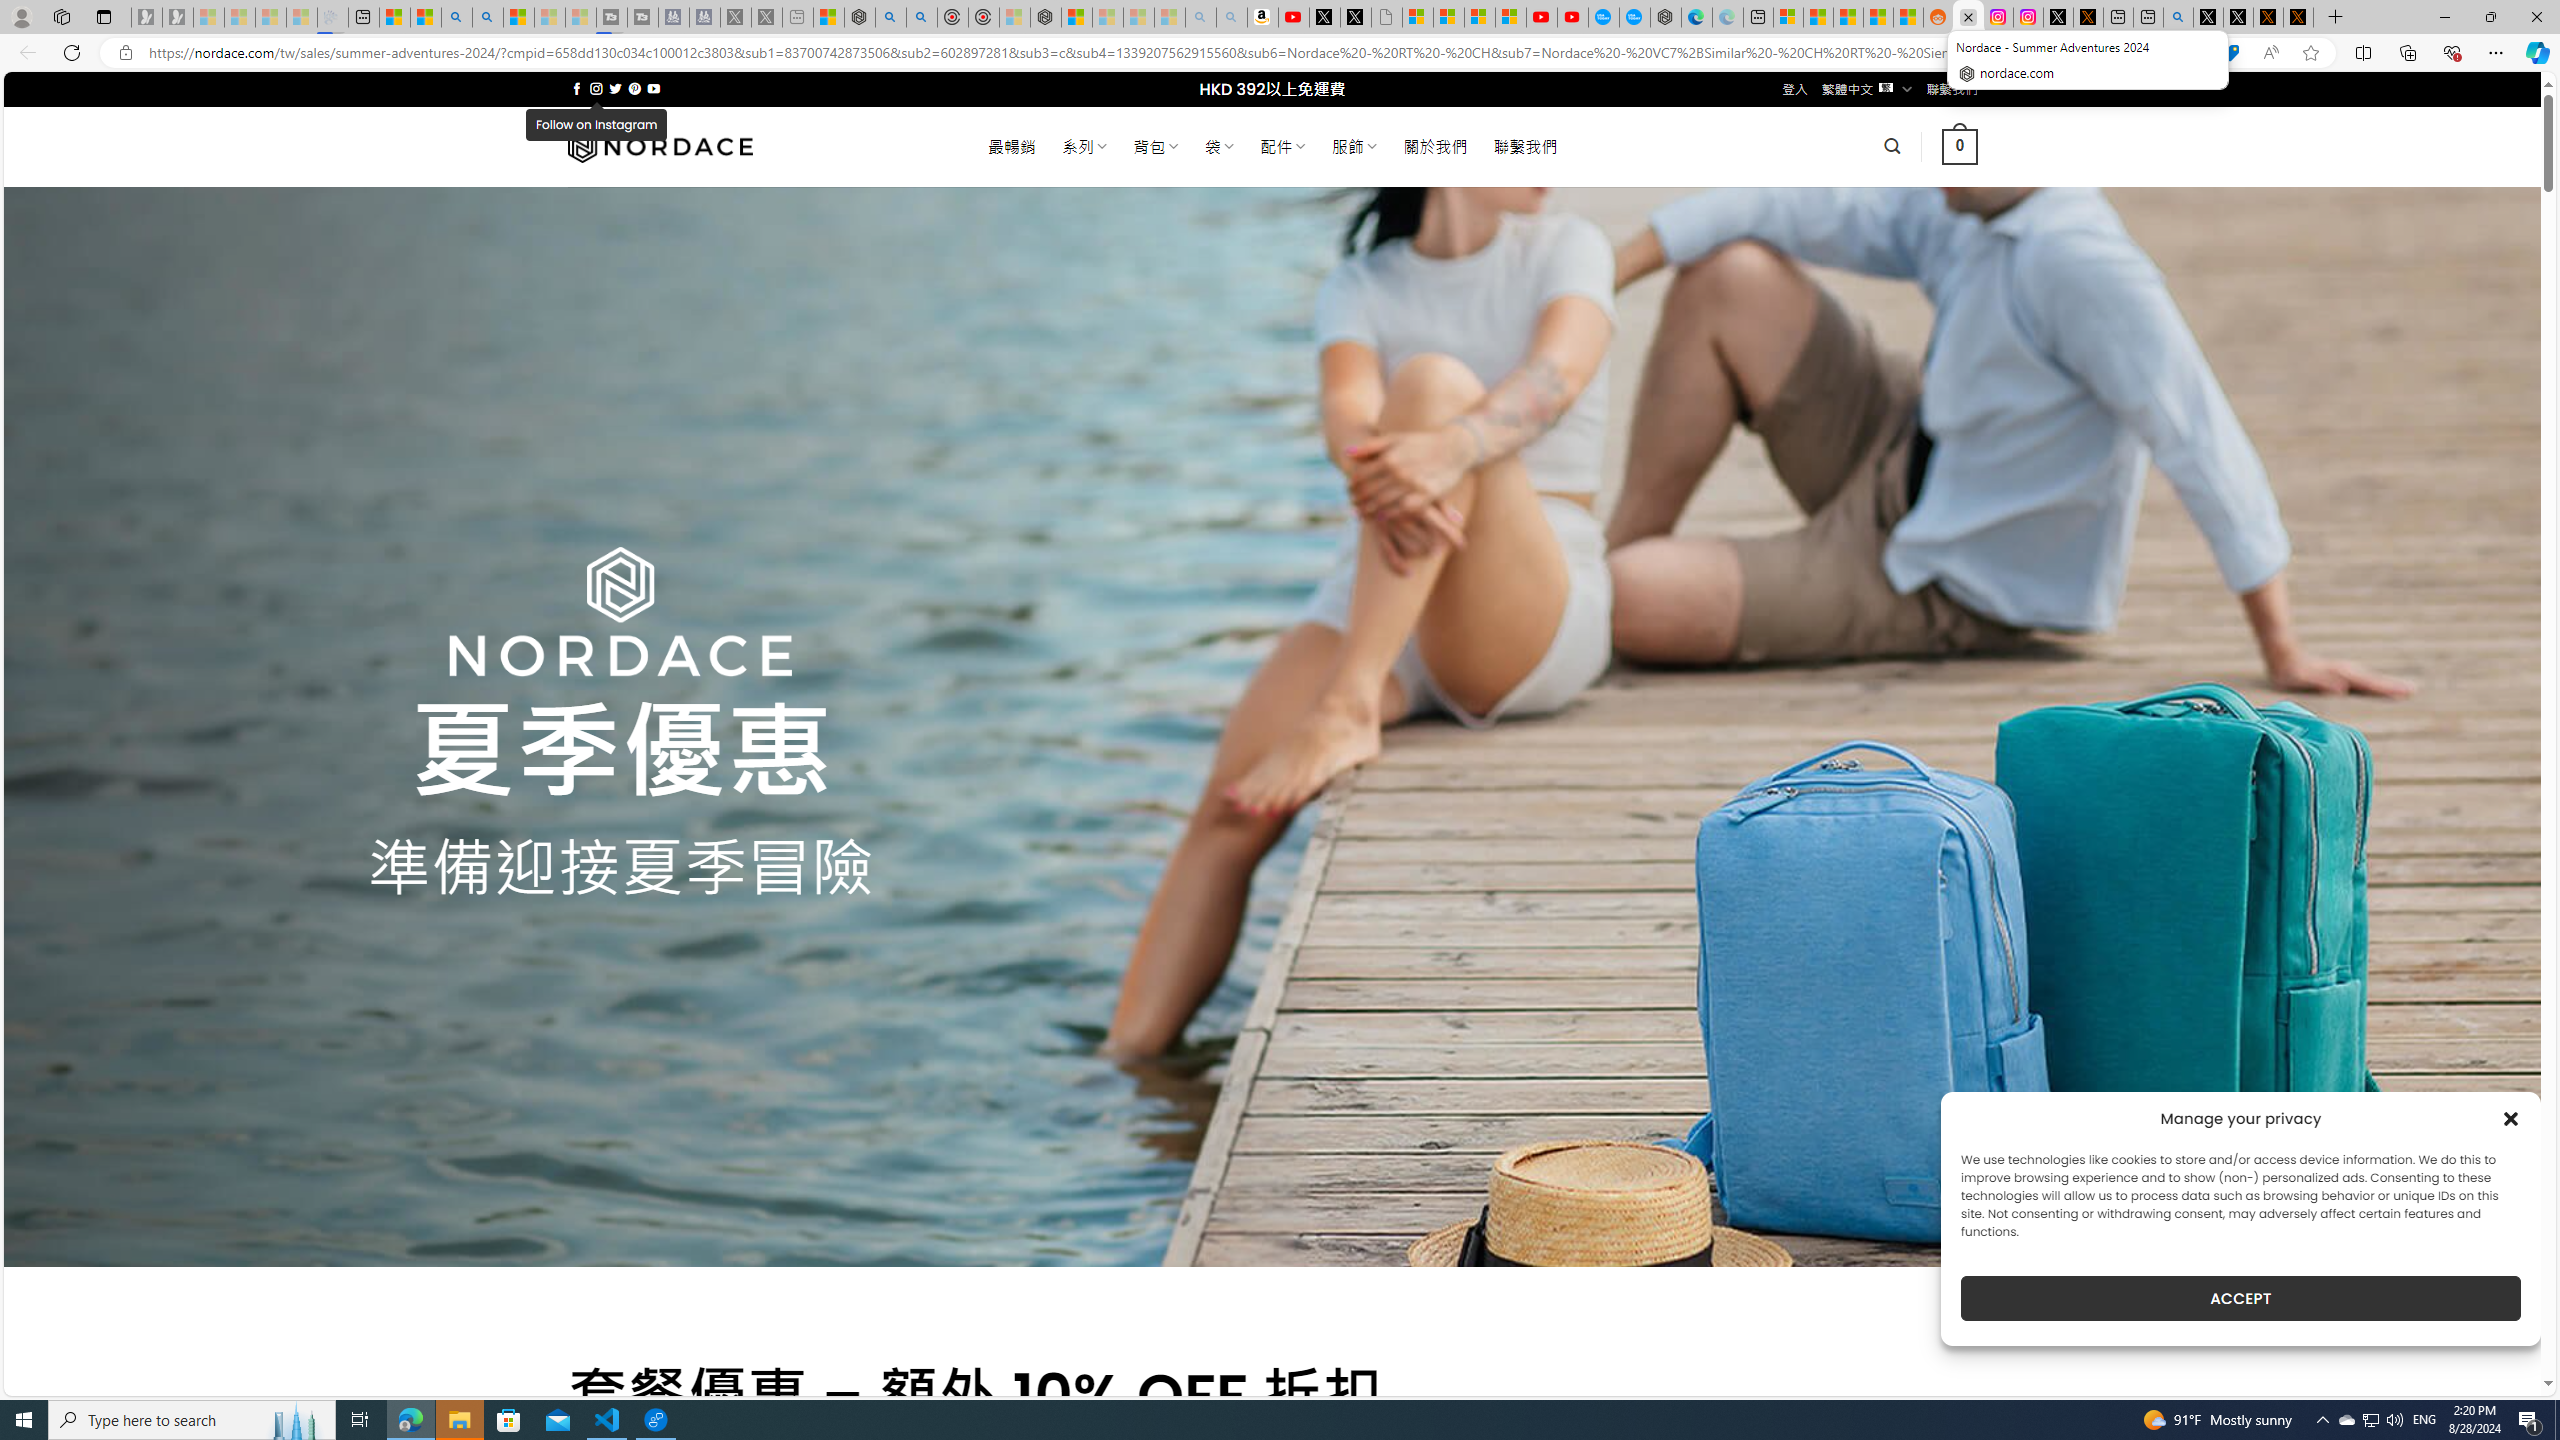 The width and height of the screenshot is (2560, 1440). I want to click on Gloom - YouTube, so click(1542, 17).